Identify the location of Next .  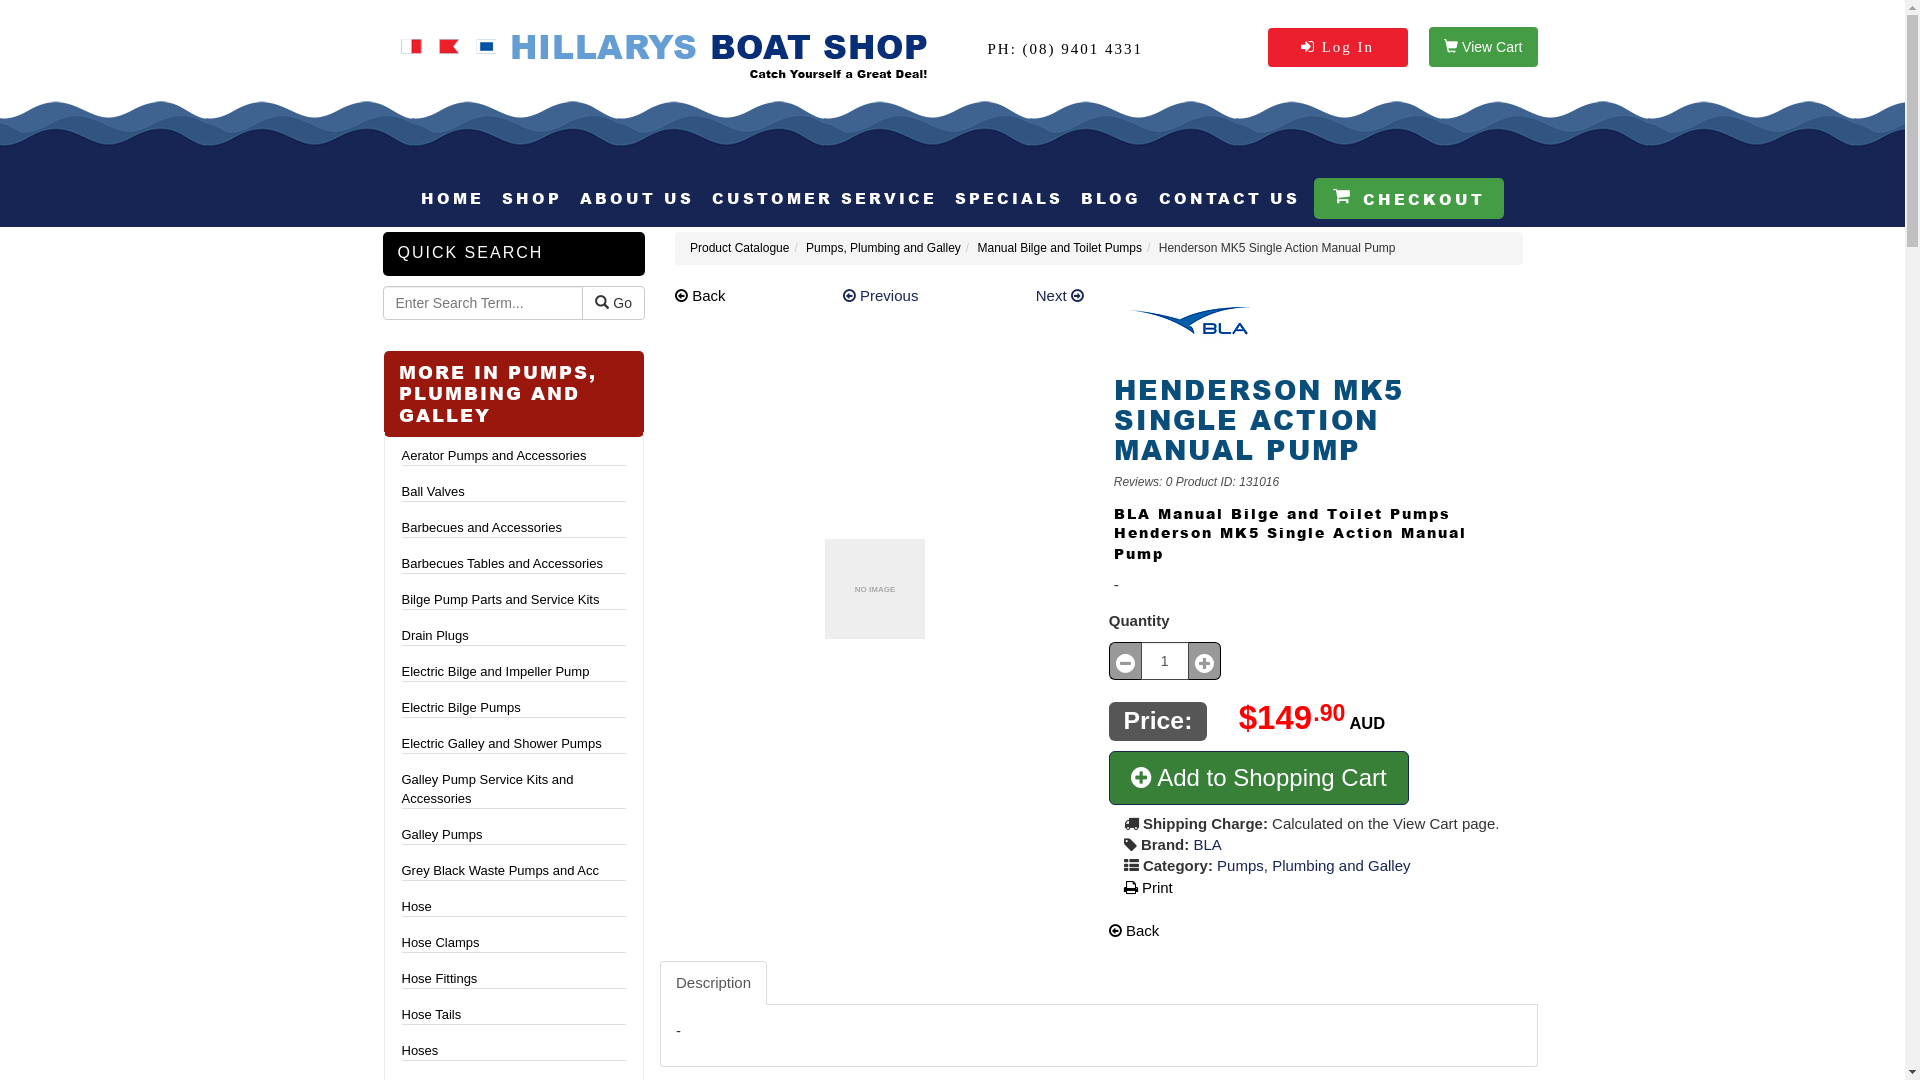
(1060, 296).